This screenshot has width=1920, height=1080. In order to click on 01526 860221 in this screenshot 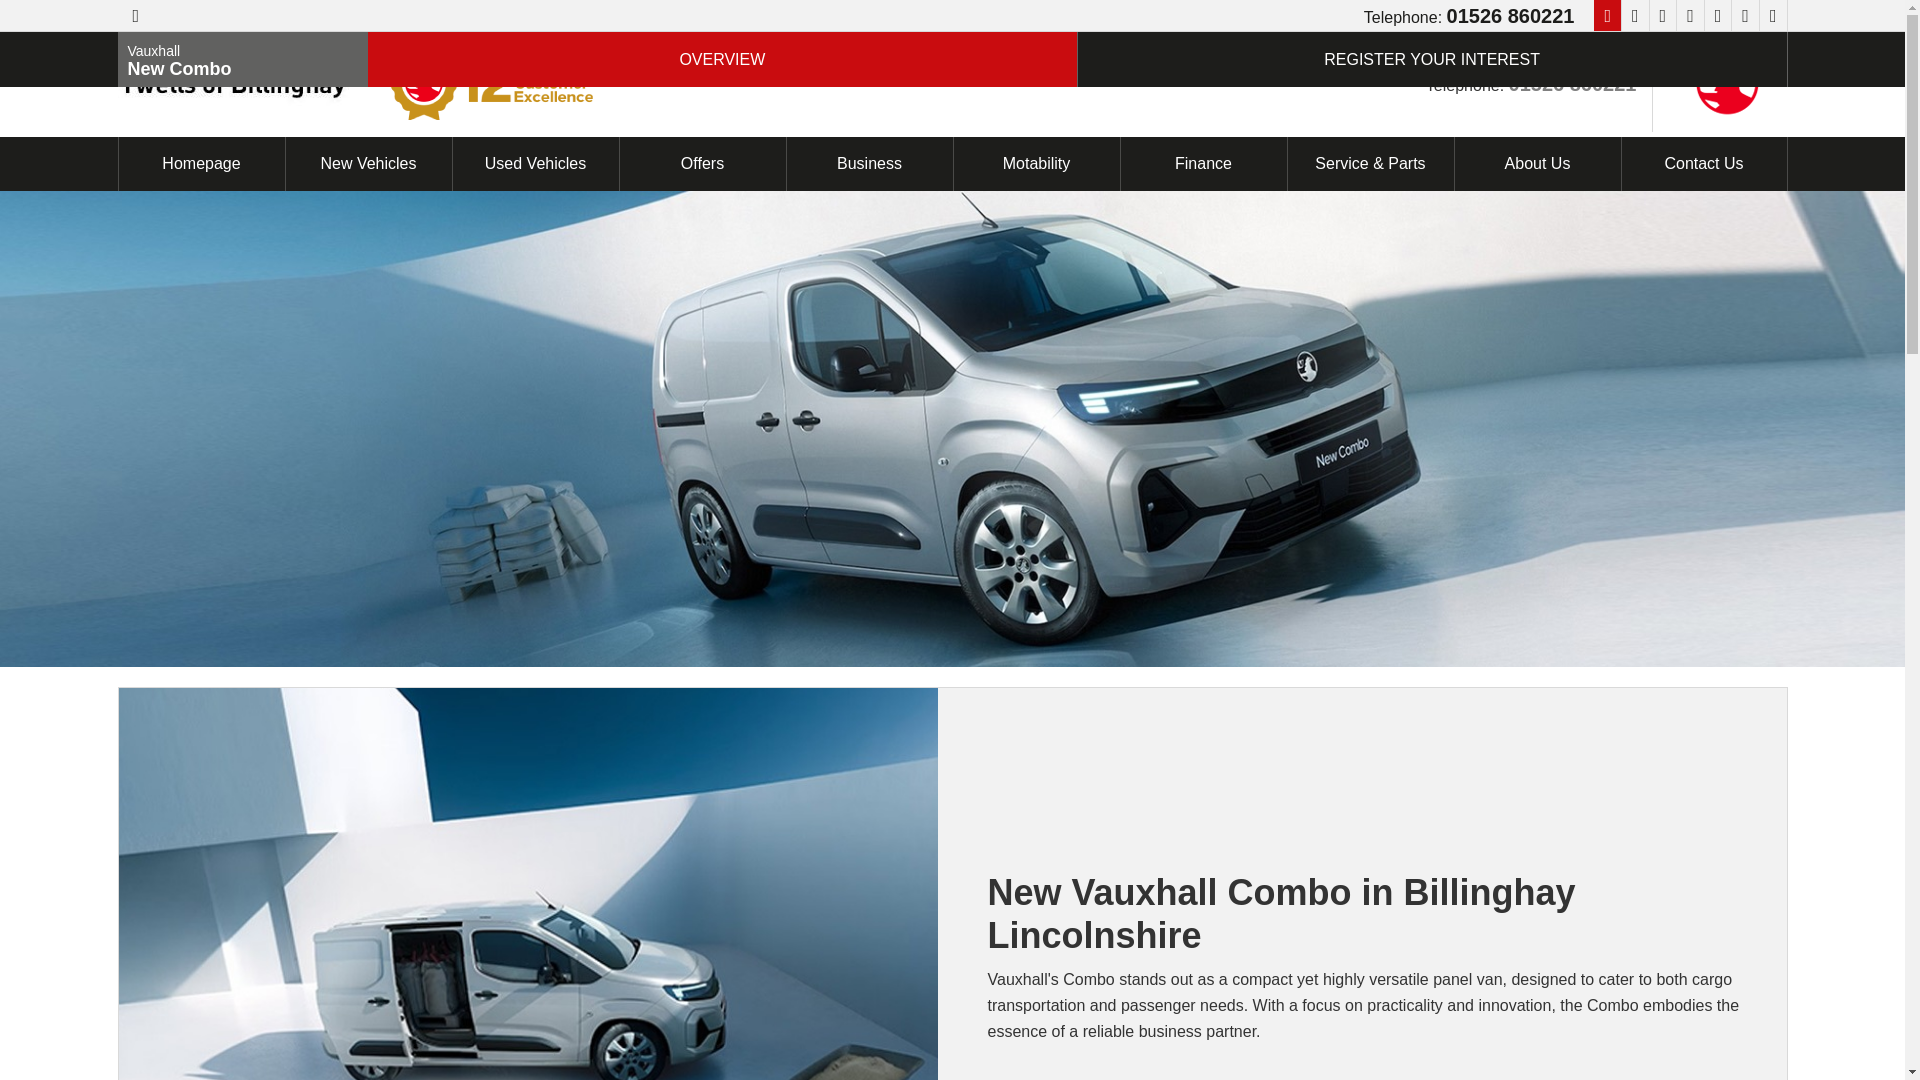, I will do `click(1510, 16)`.